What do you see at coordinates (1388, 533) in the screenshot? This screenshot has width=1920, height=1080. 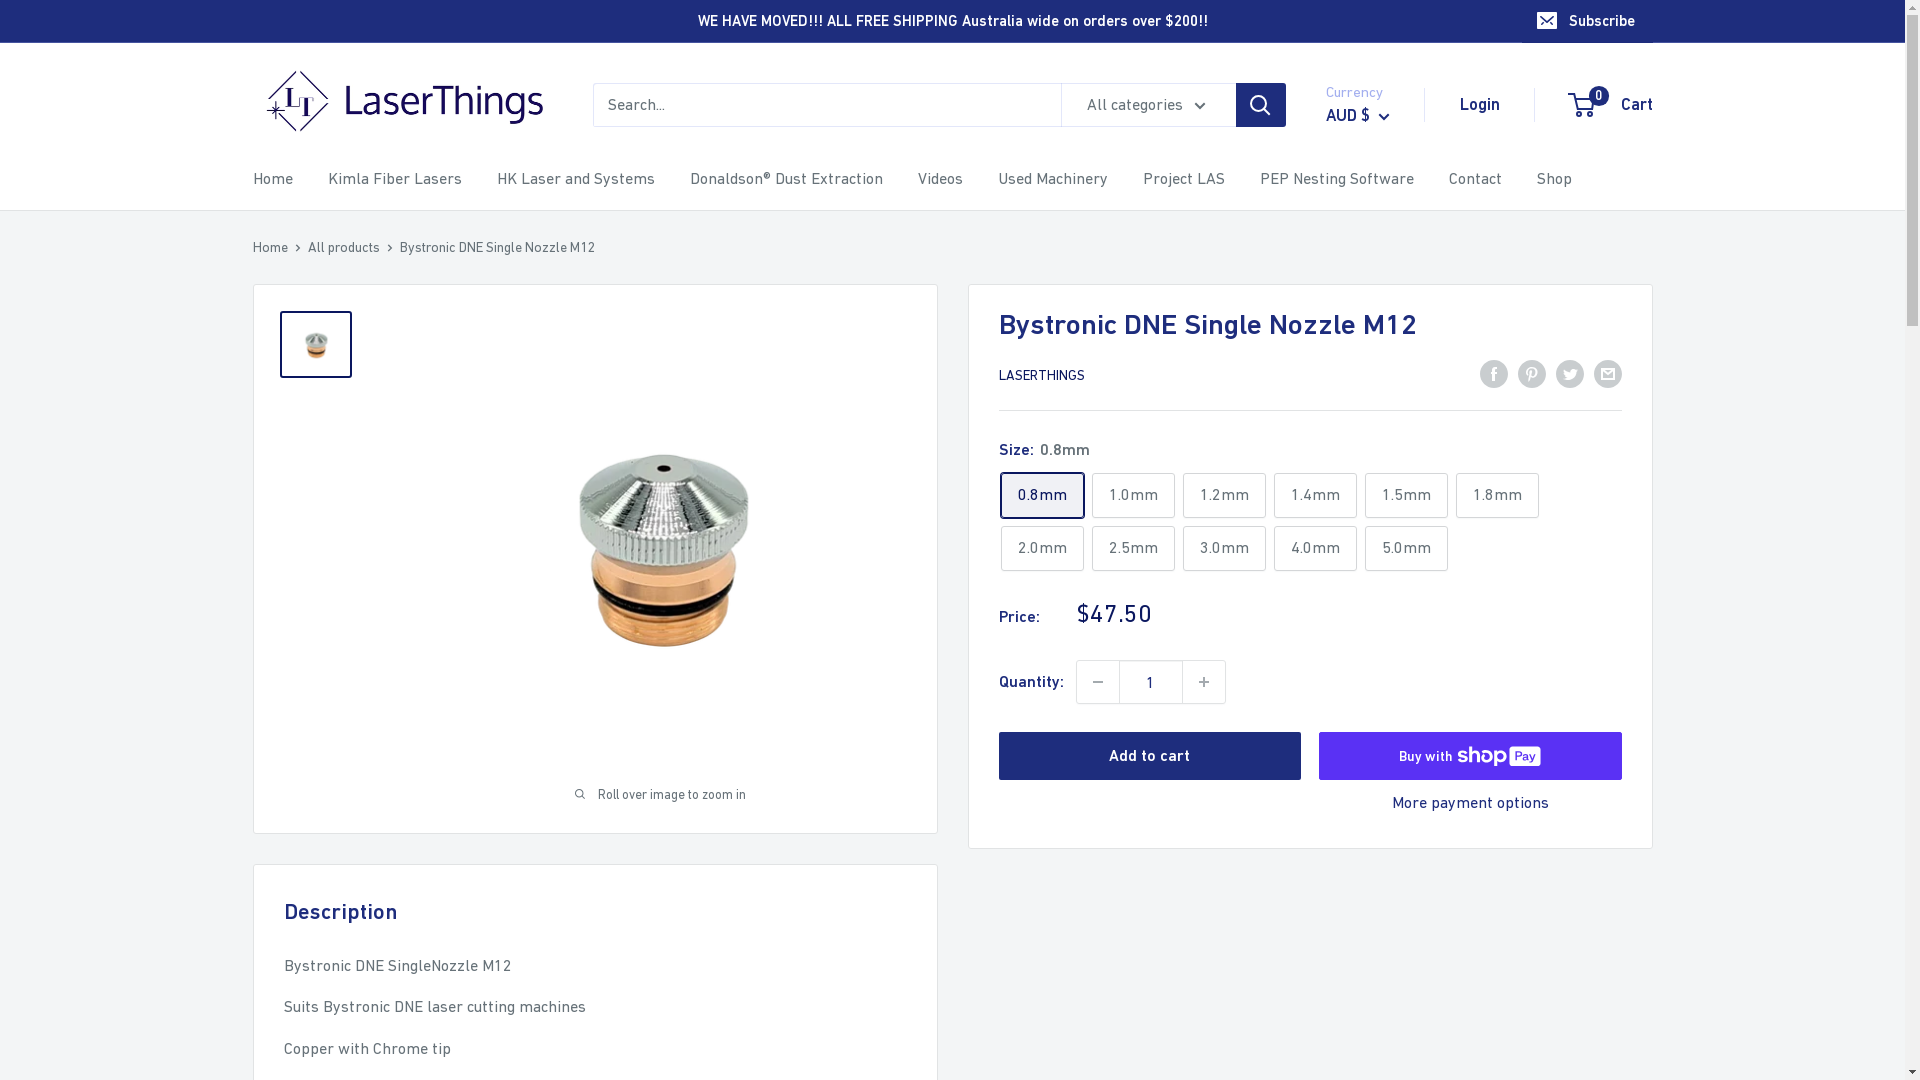 I see `AWG` at bounding box center [1388, 533].